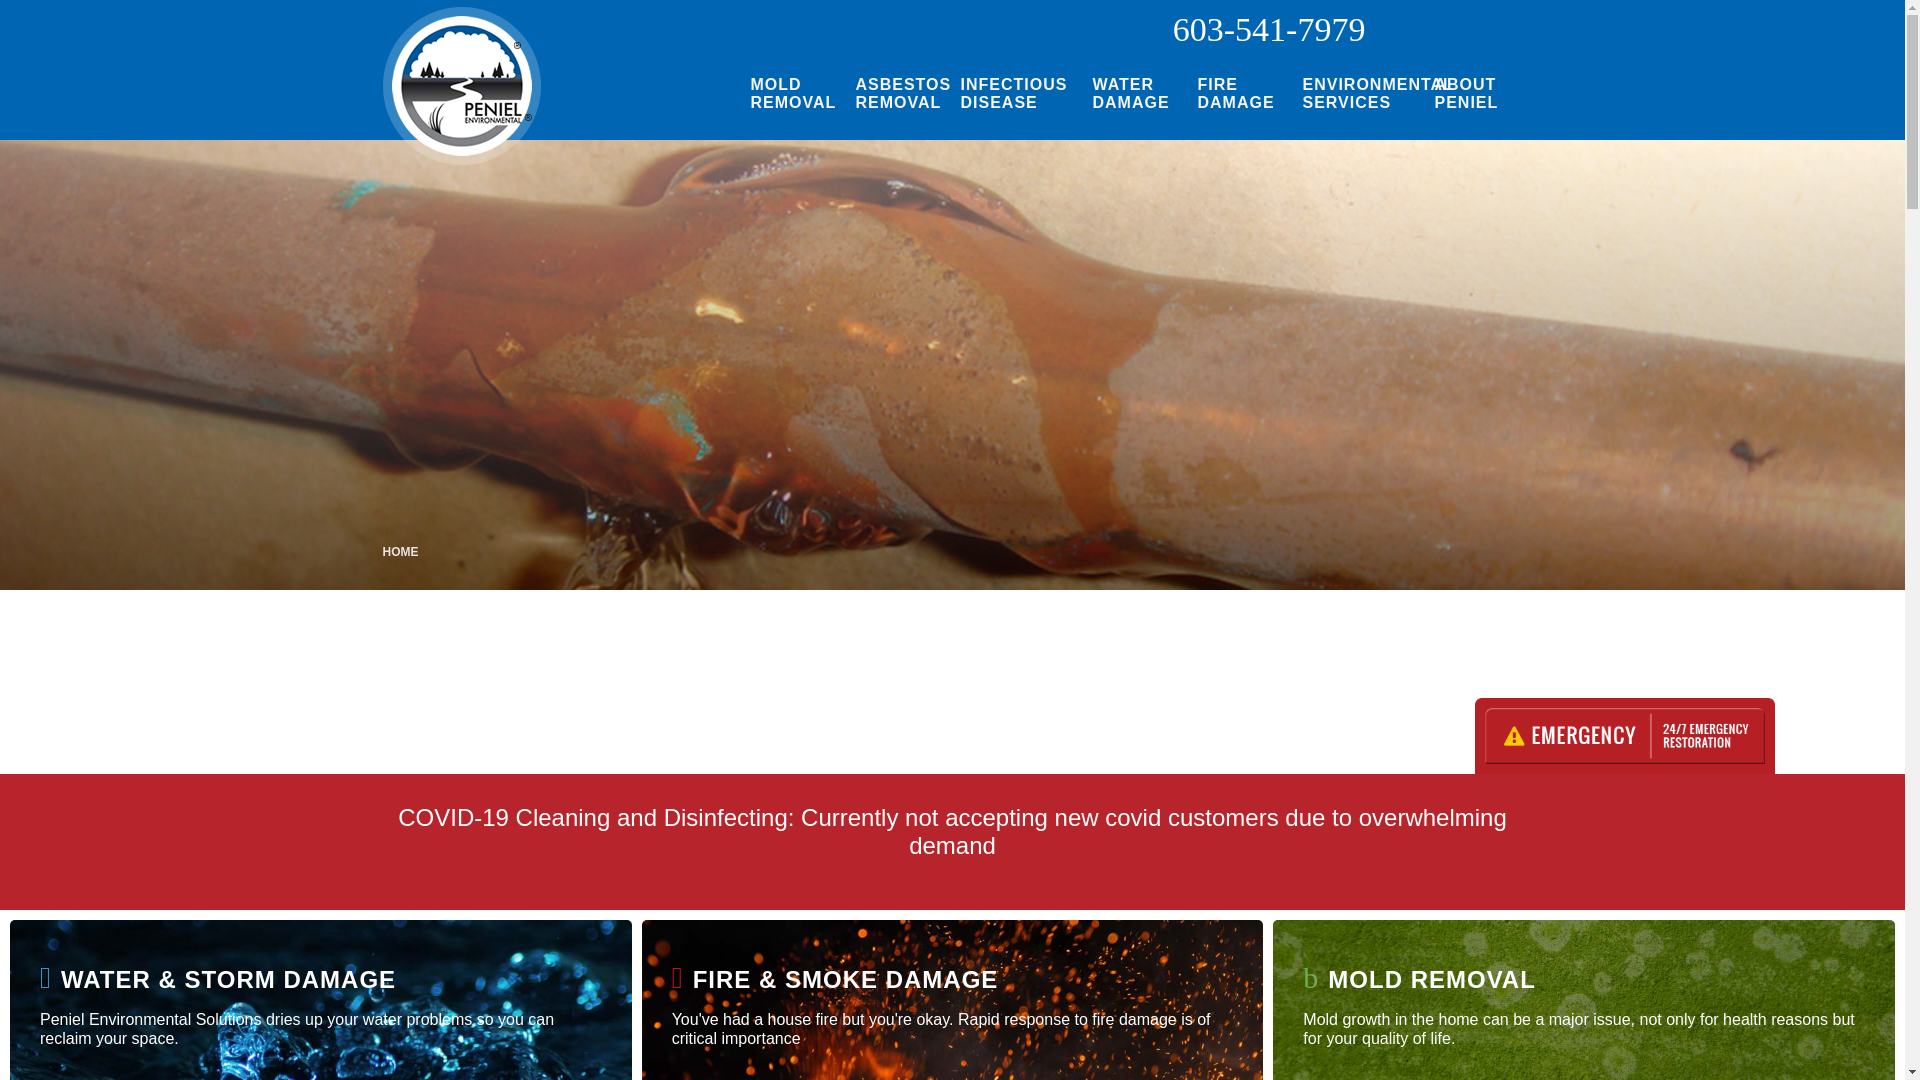 The image size is (1920, 1080). What do you see at coordinates (1012, 94) in the screenshot?
I see `INFECTIOUS DISEASE` at bounding box center [1012, 94].